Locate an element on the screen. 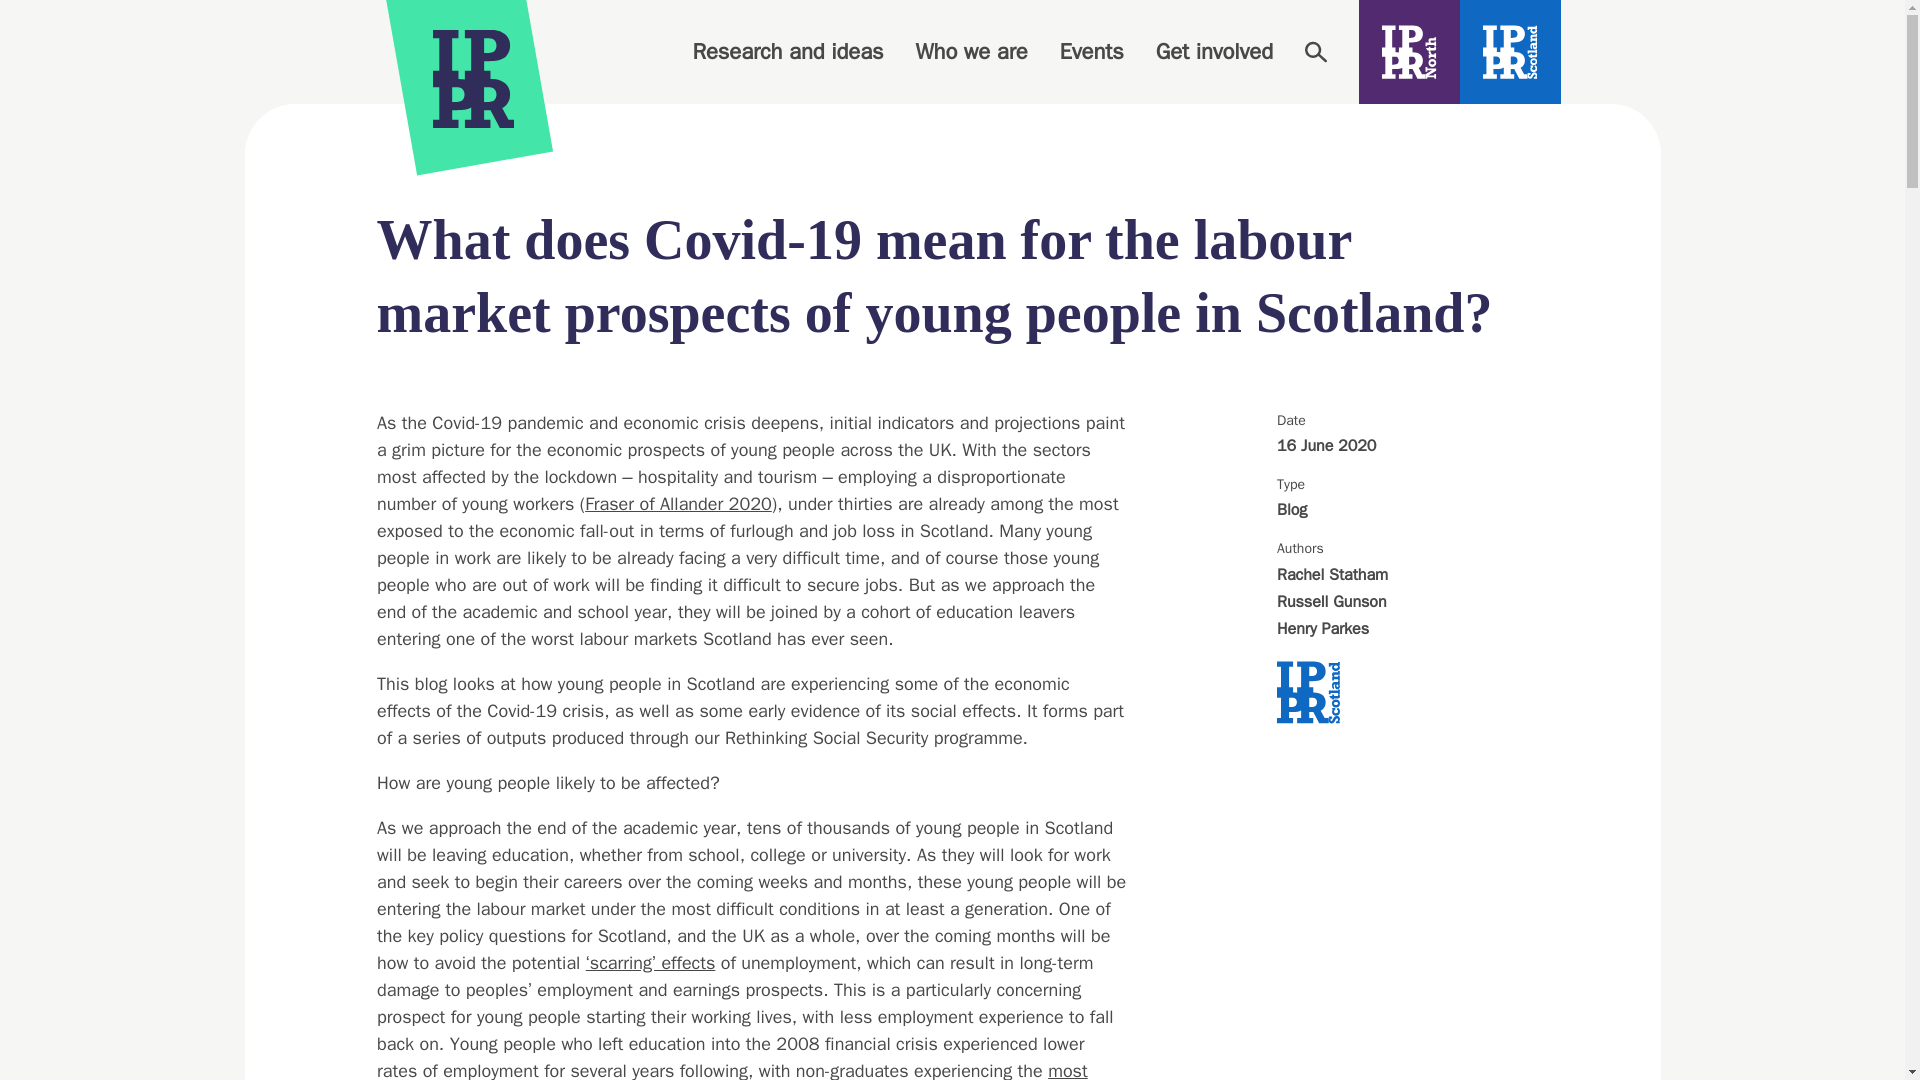 This screenshot has width=1920, height=1080. Get involved is located at coordinates (1214, 52).